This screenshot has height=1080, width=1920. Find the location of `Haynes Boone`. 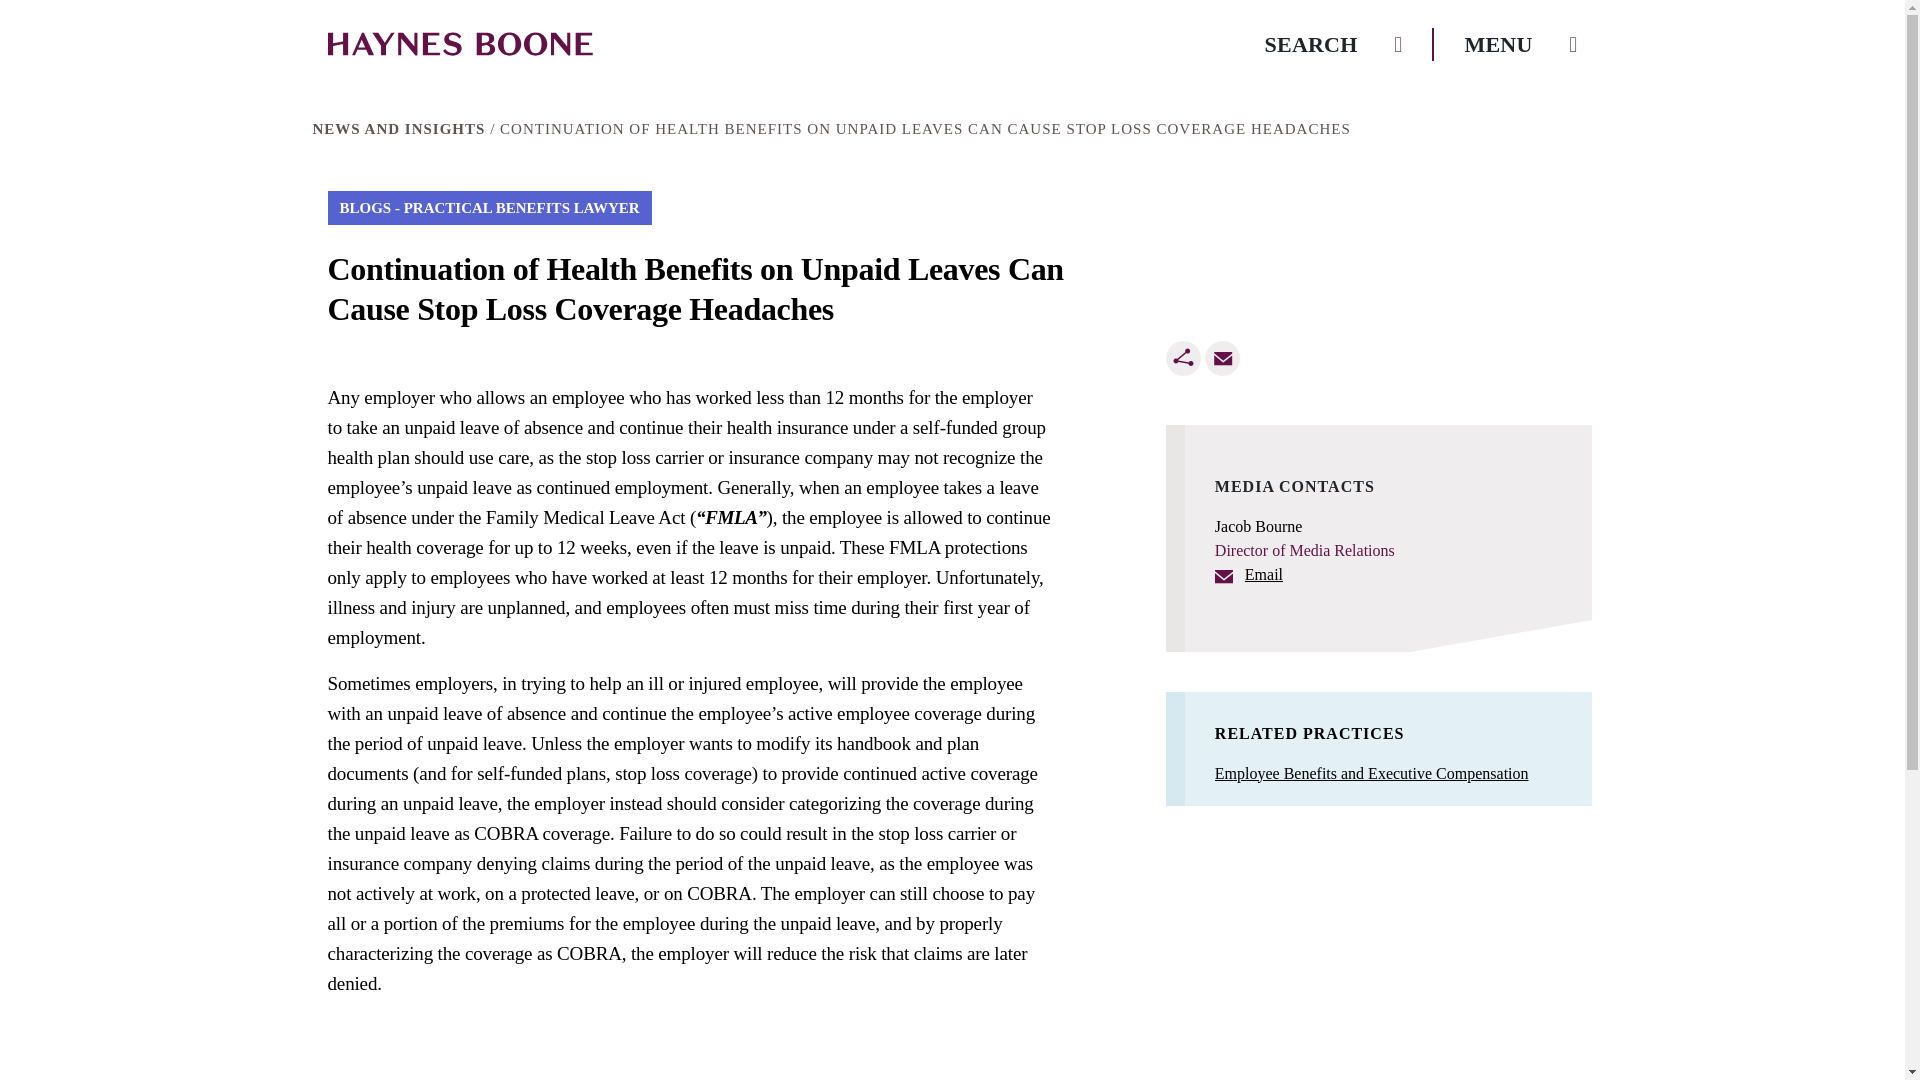

Haynes Boone is located at coordinates (460, 44).